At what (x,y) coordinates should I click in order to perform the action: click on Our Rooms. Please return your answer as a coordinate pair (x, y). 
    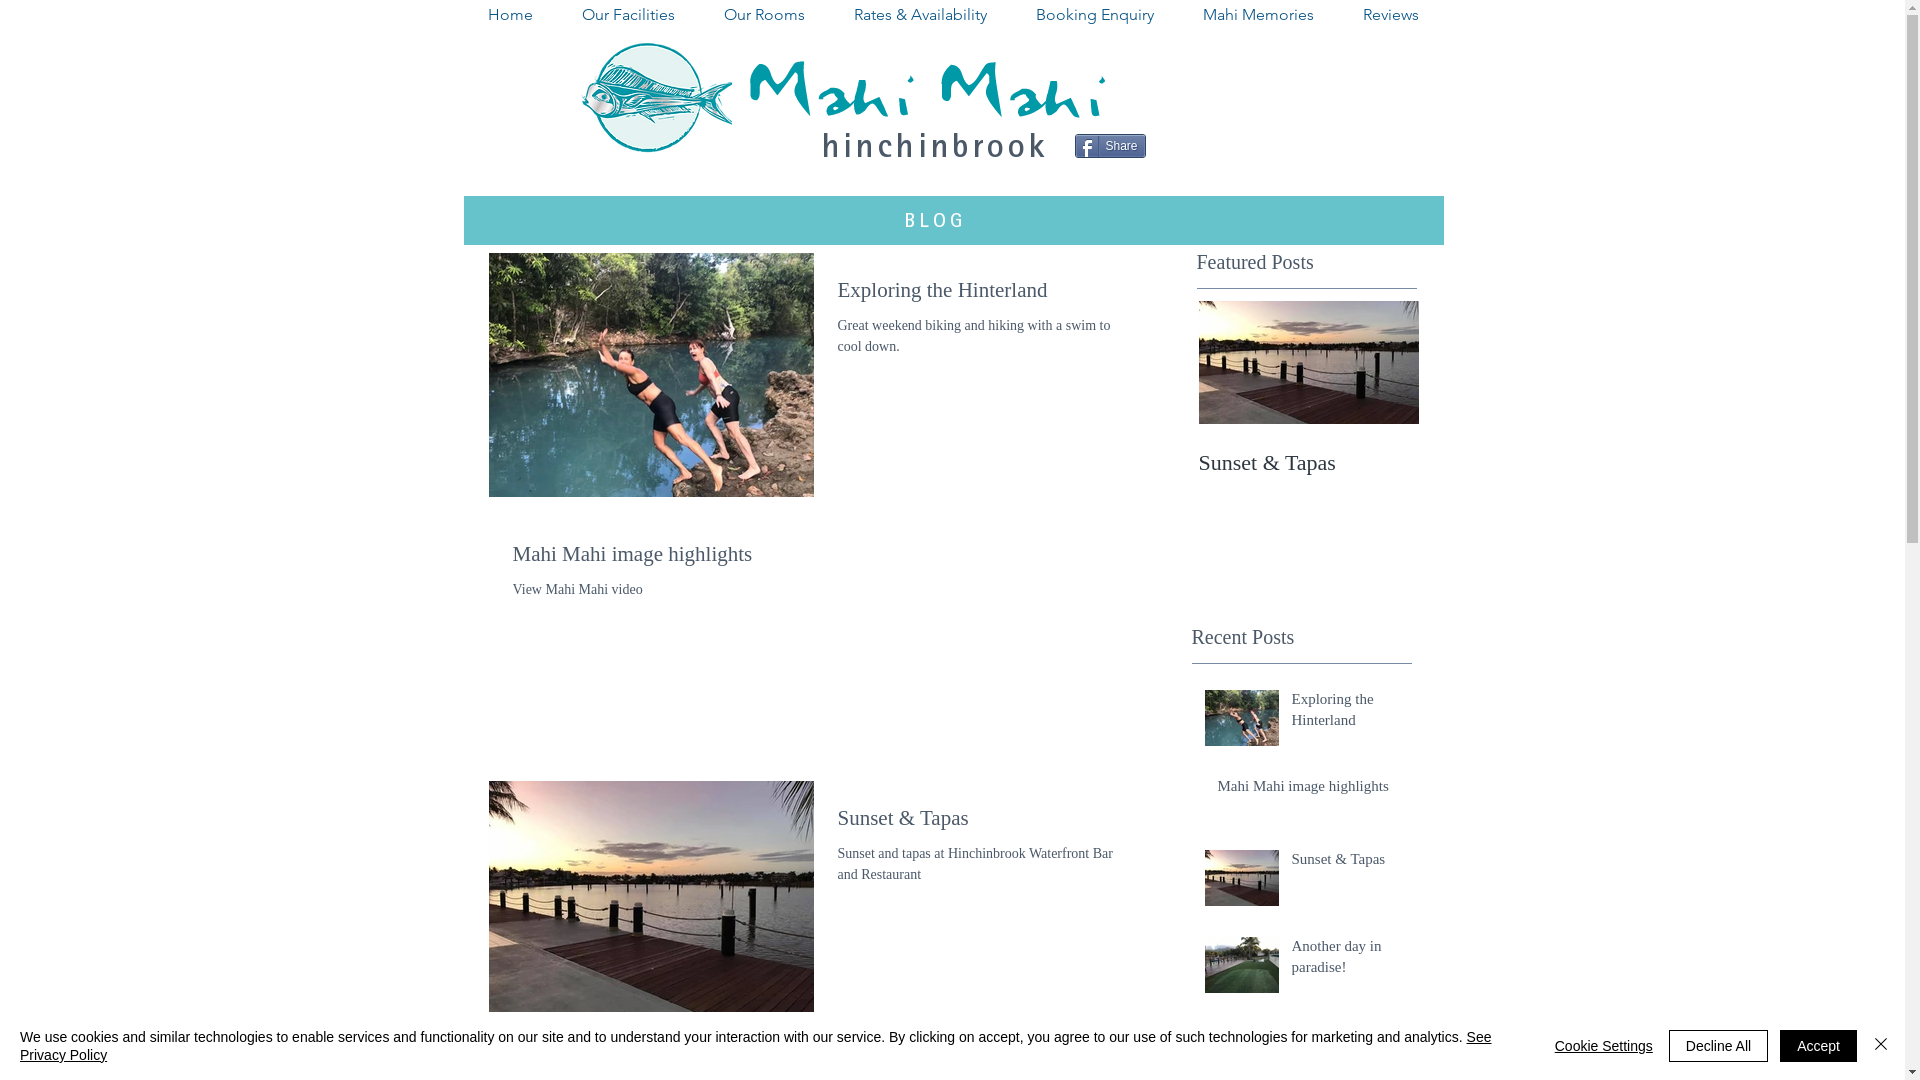
    Looking at the image, I should click on (765, 15).